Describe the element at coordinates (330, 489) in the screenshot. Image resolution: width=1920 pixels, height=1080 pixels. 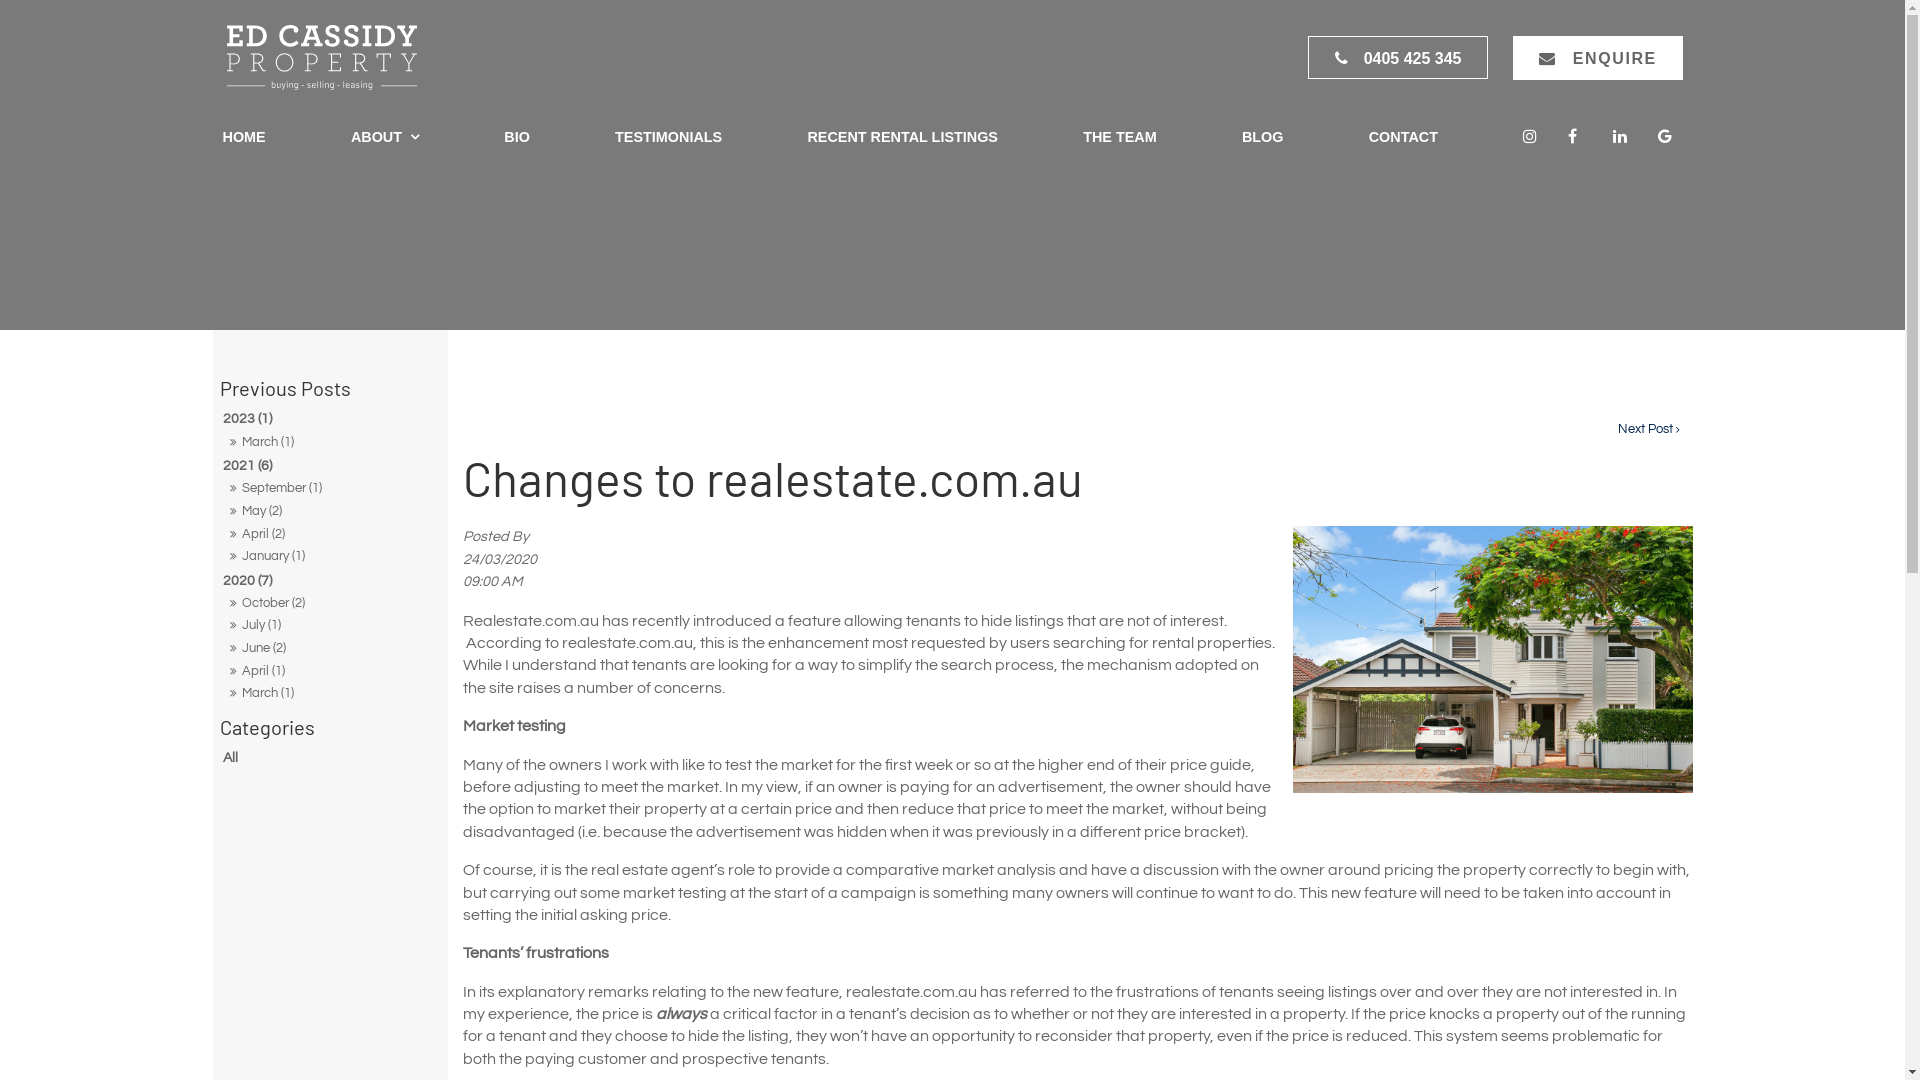
I see `September (1)` at that location.